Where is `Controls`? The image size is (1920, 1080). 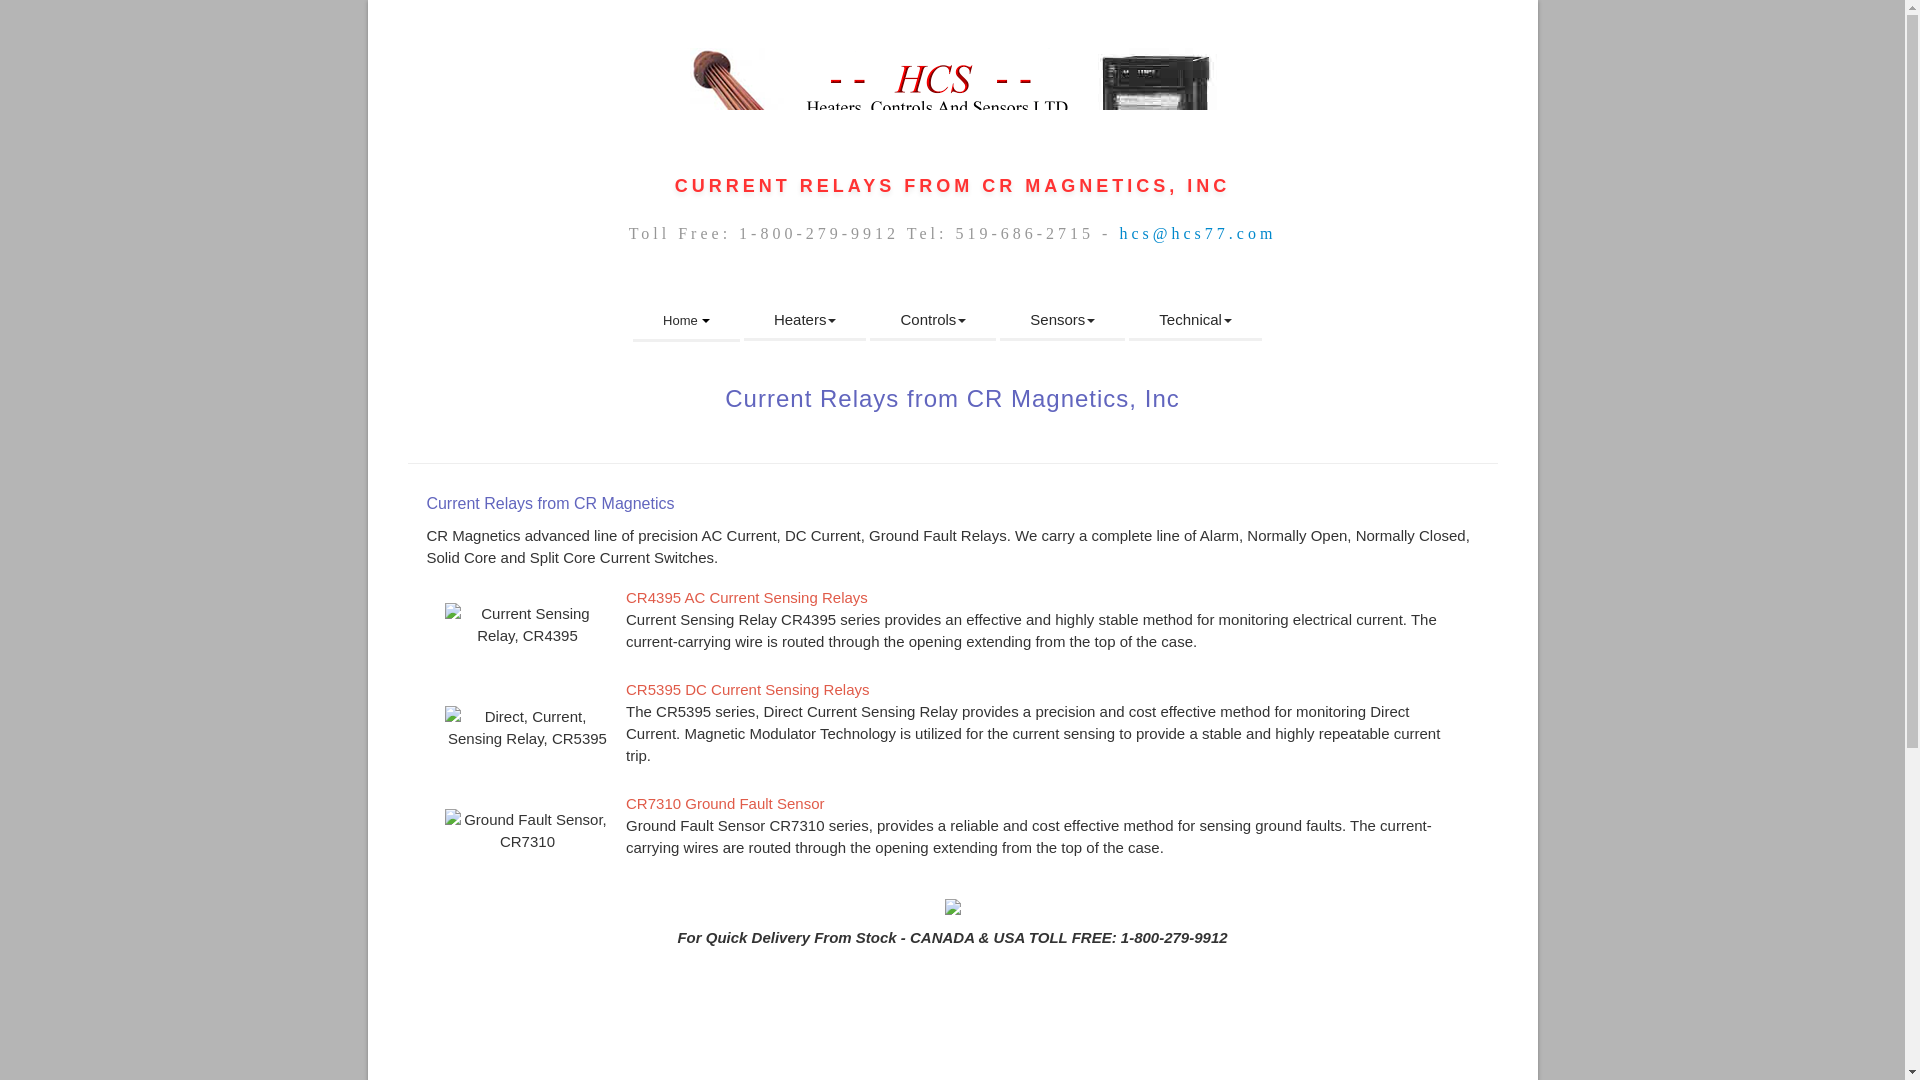 Controls is located at coordinates (932, 321).